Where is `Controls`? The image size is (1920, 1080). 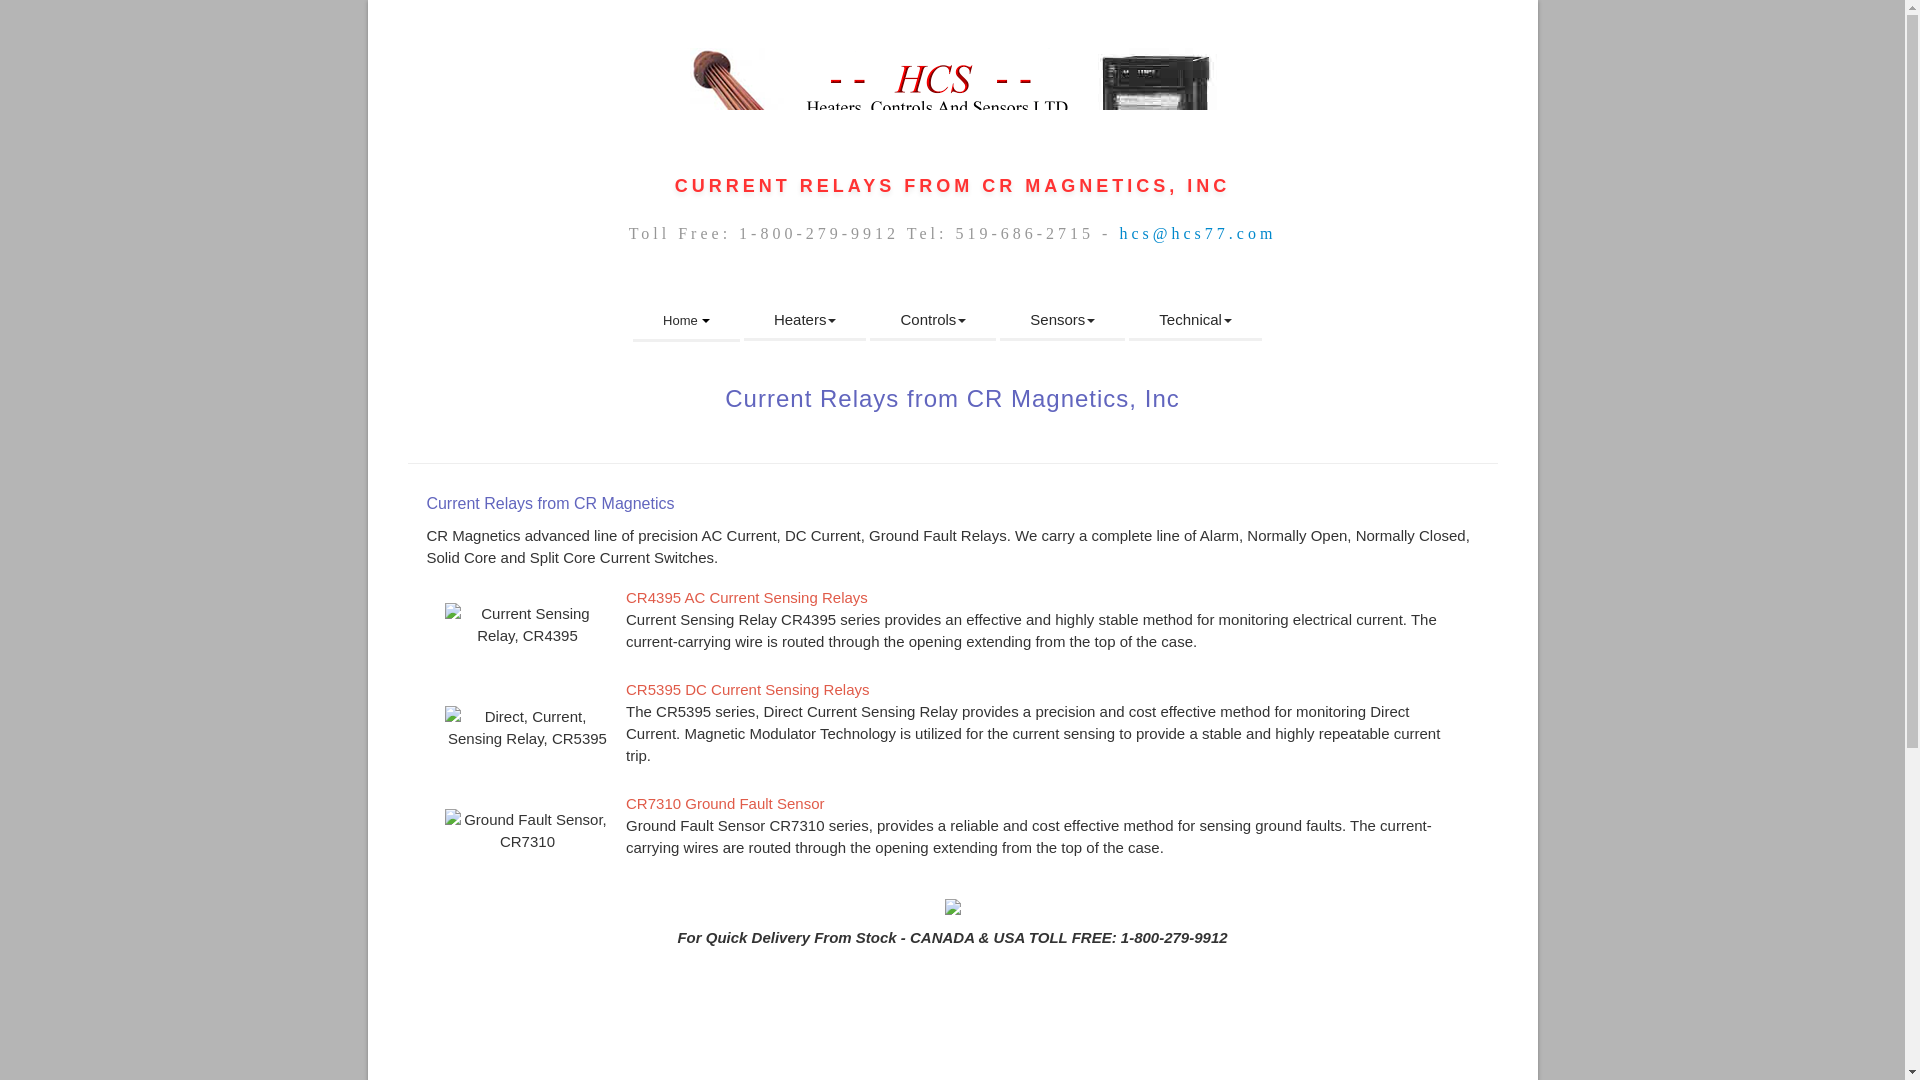 Controls is located at coordinates (932, 321).